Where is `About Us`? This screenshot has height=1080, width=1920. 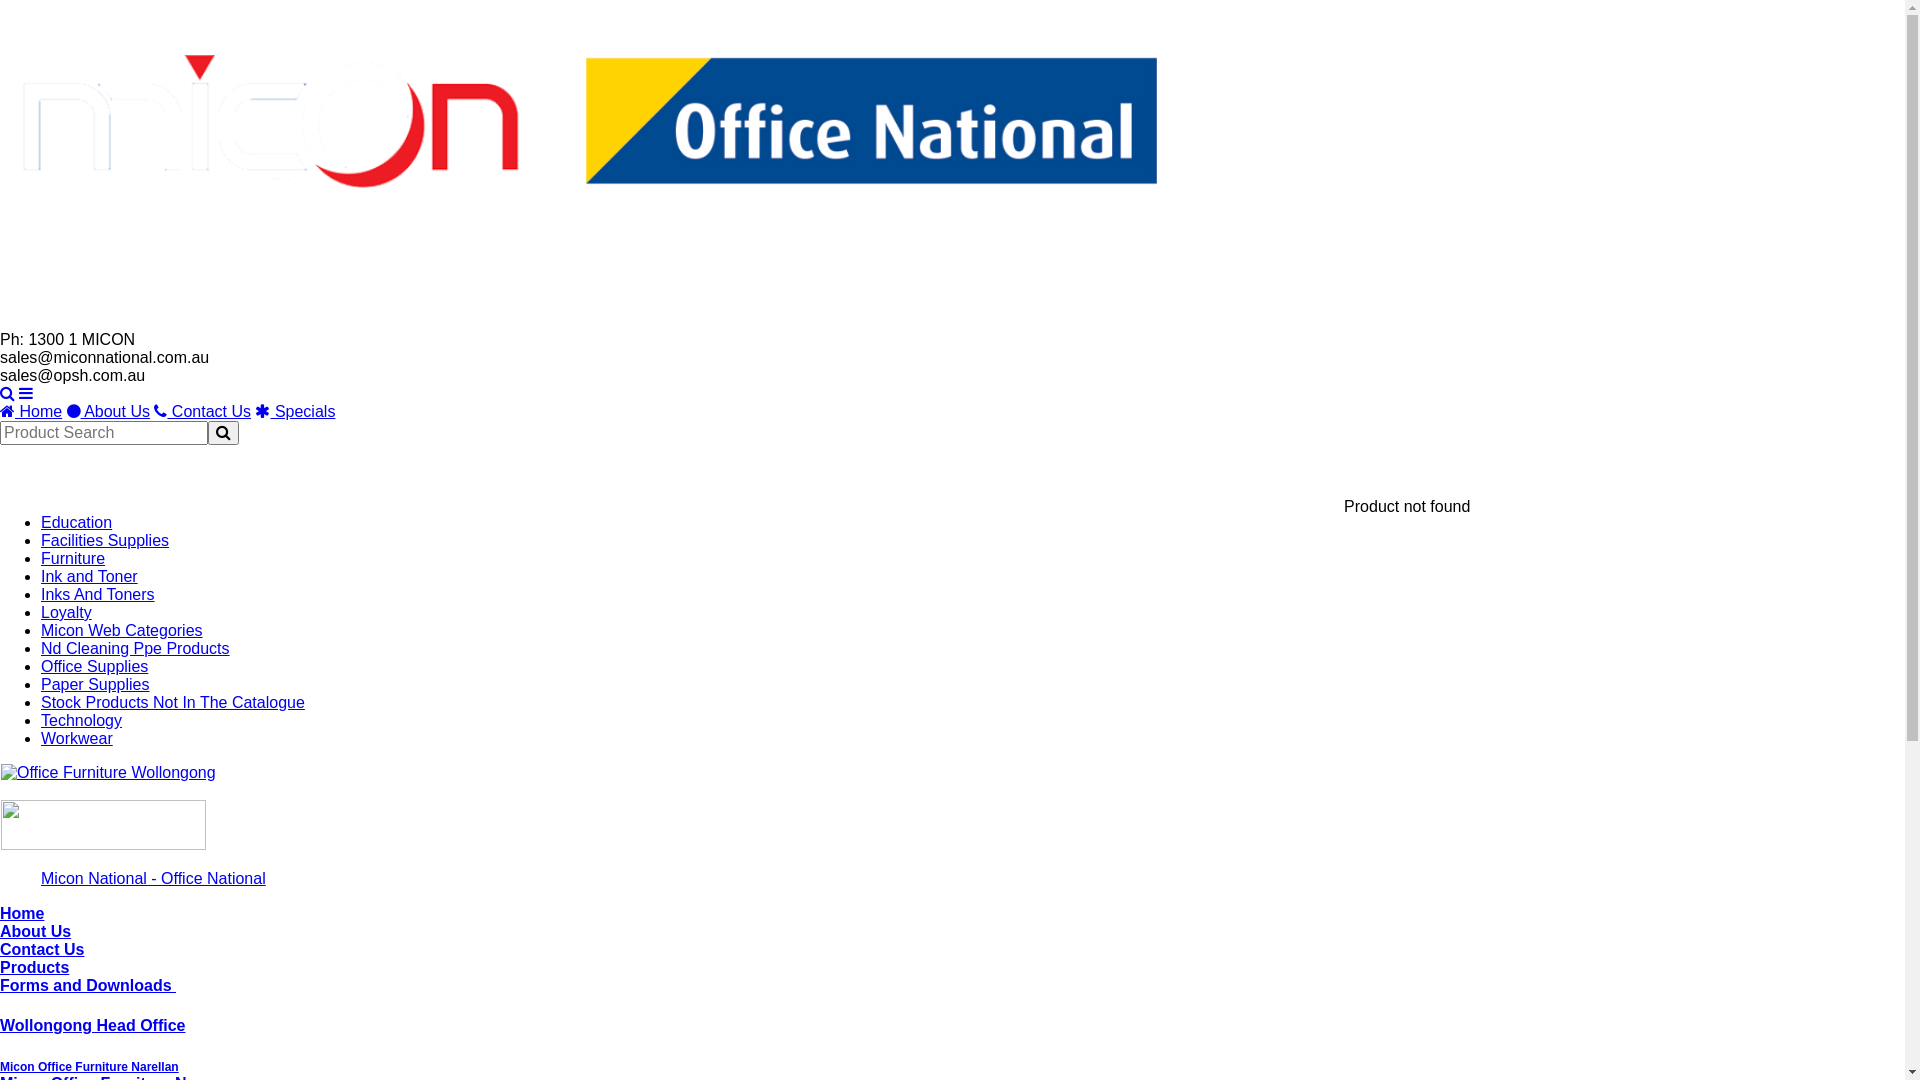 About Us is located at coordinates (36, 932).